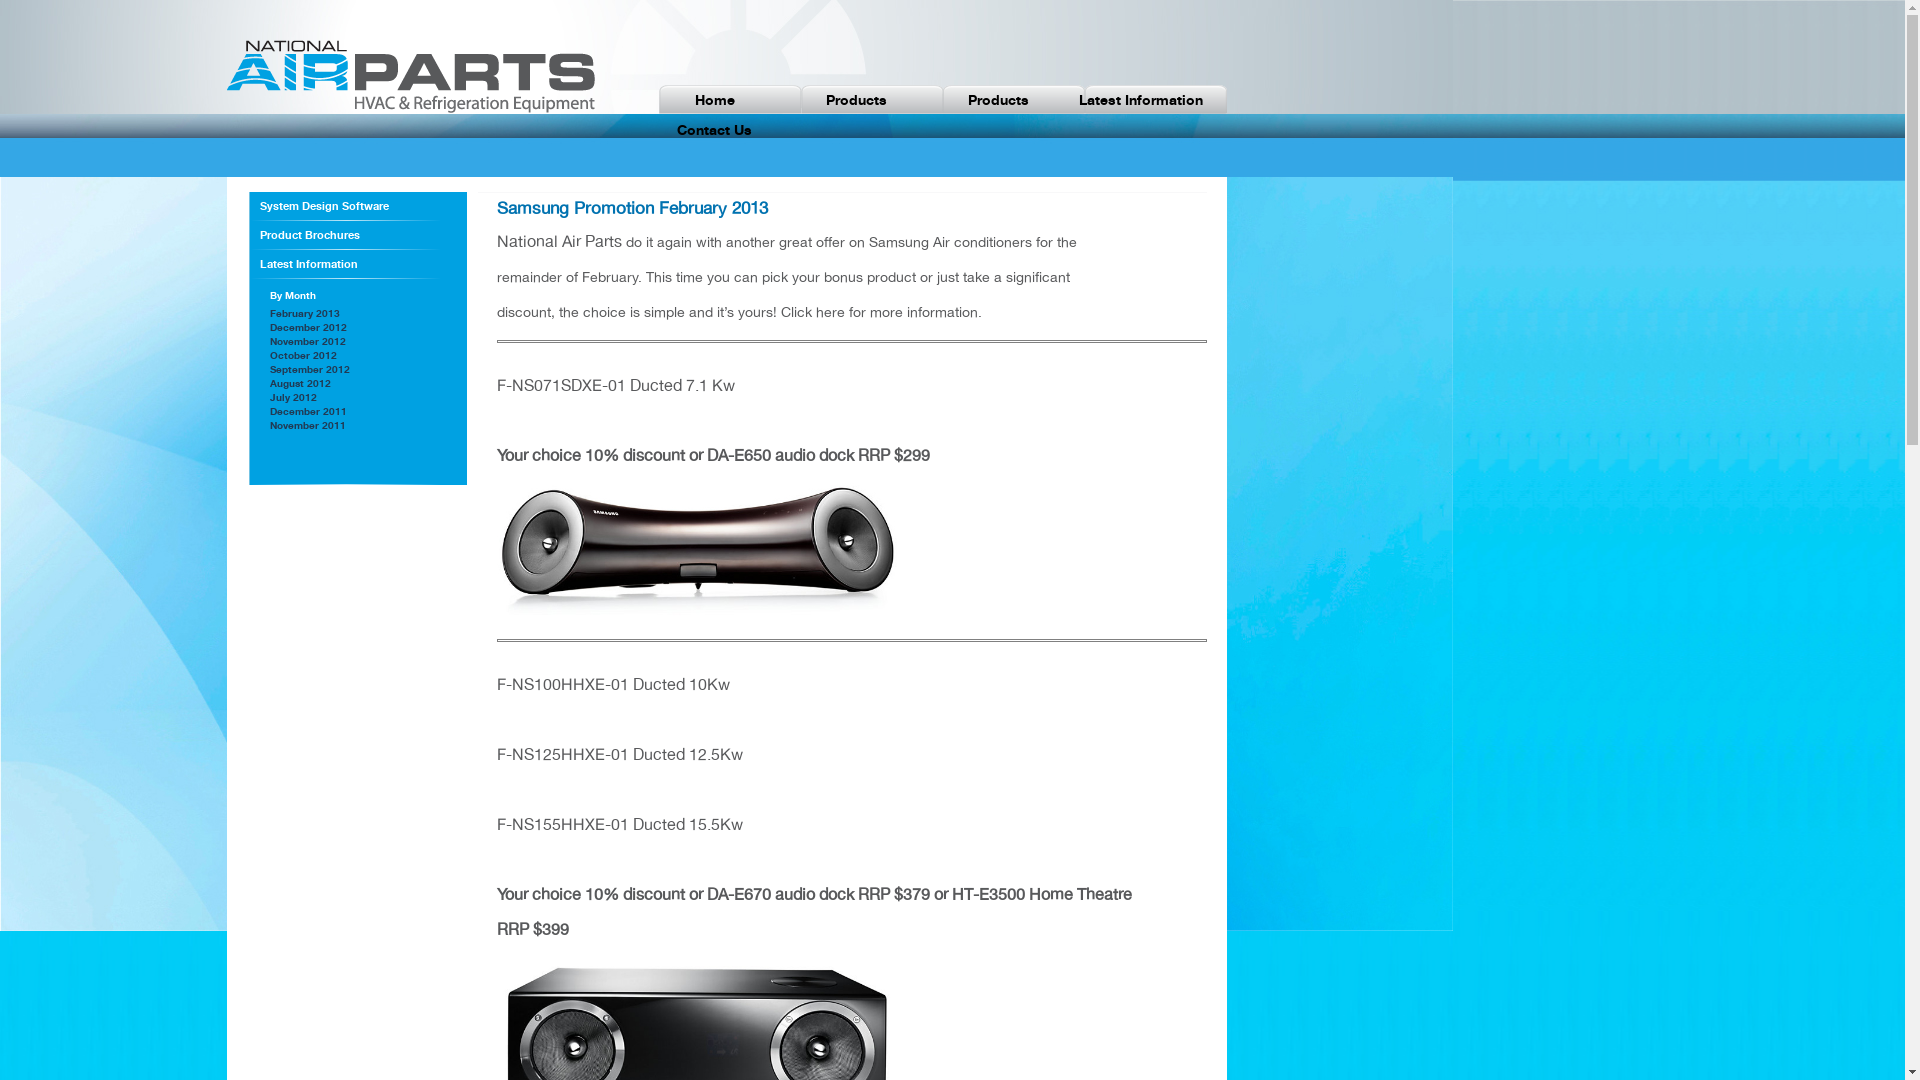 The width and height of the screenshot is (1920, 1080). What do you see at coordinates (305, 313) in the screenshot?
I see `February 2013` at bounding box center [305, 313].